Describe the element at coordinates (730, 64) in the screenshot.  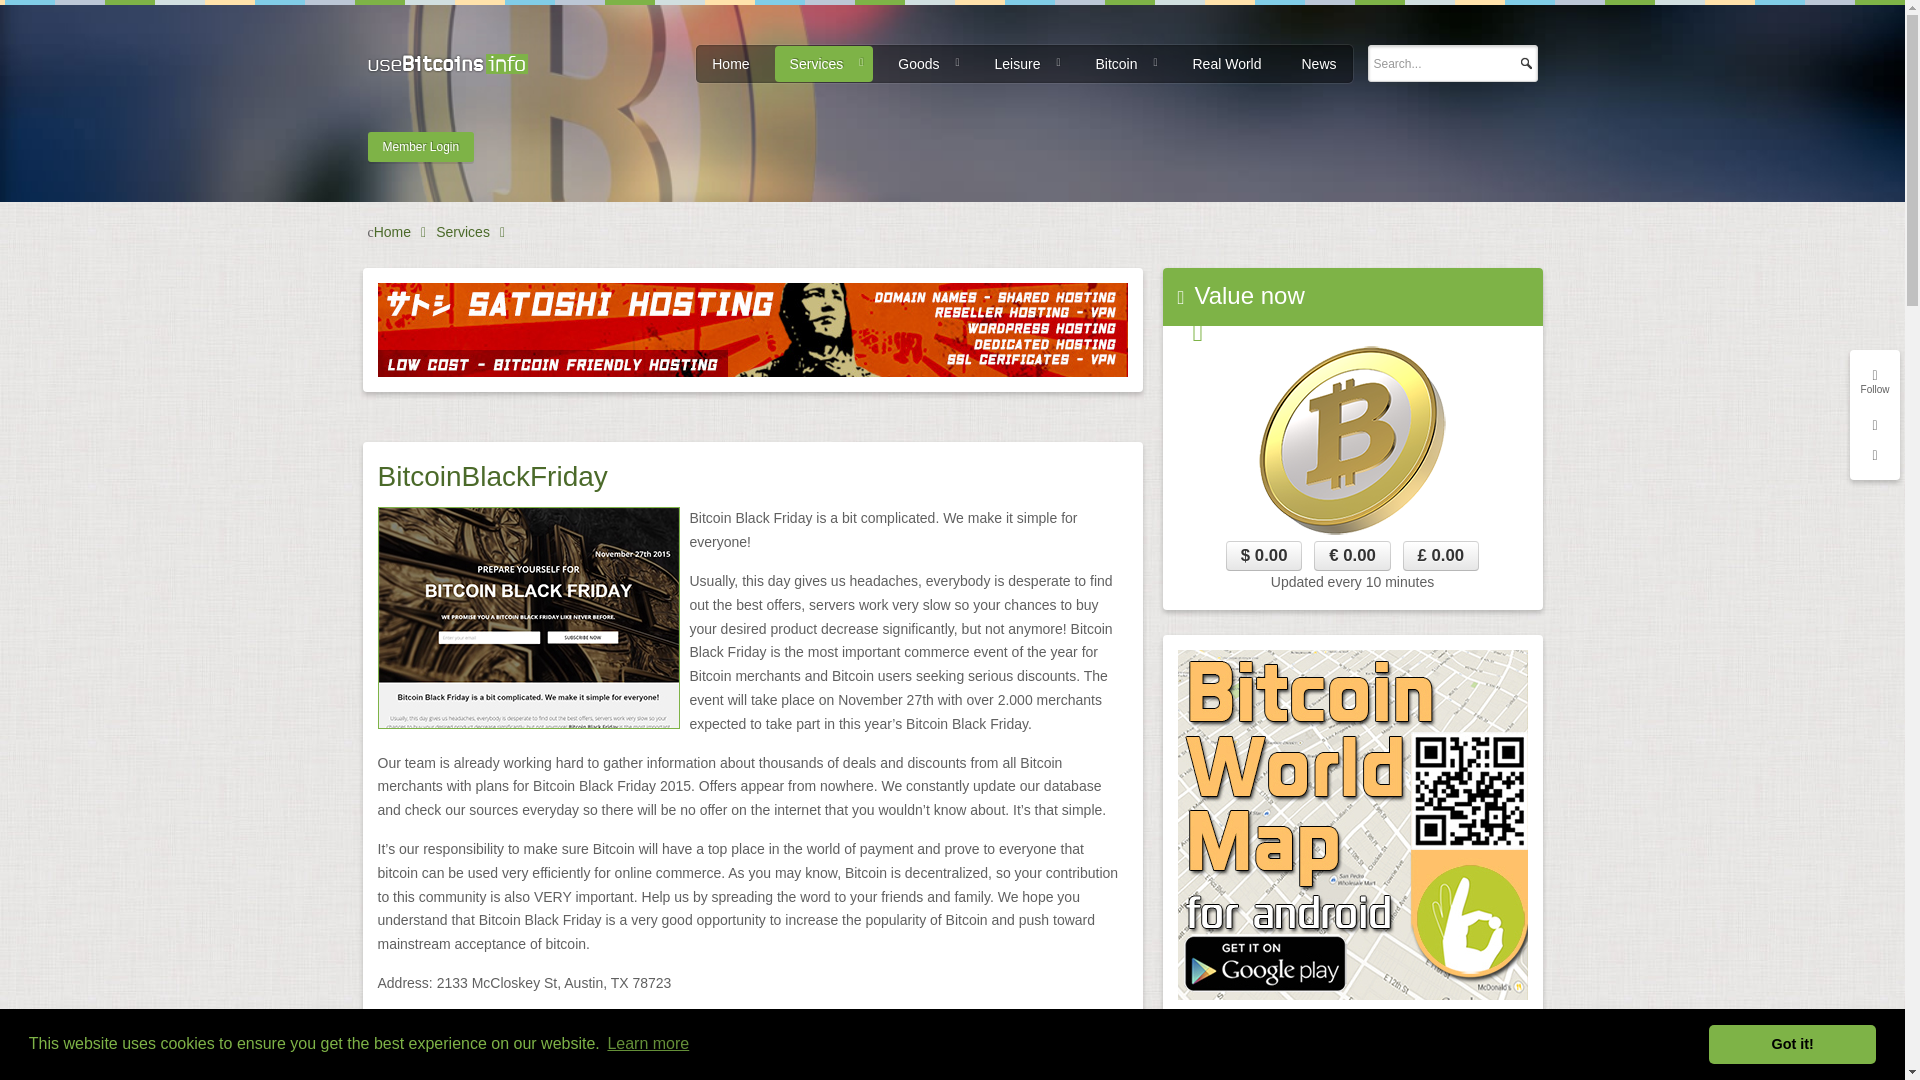
I see `Home` at that location.